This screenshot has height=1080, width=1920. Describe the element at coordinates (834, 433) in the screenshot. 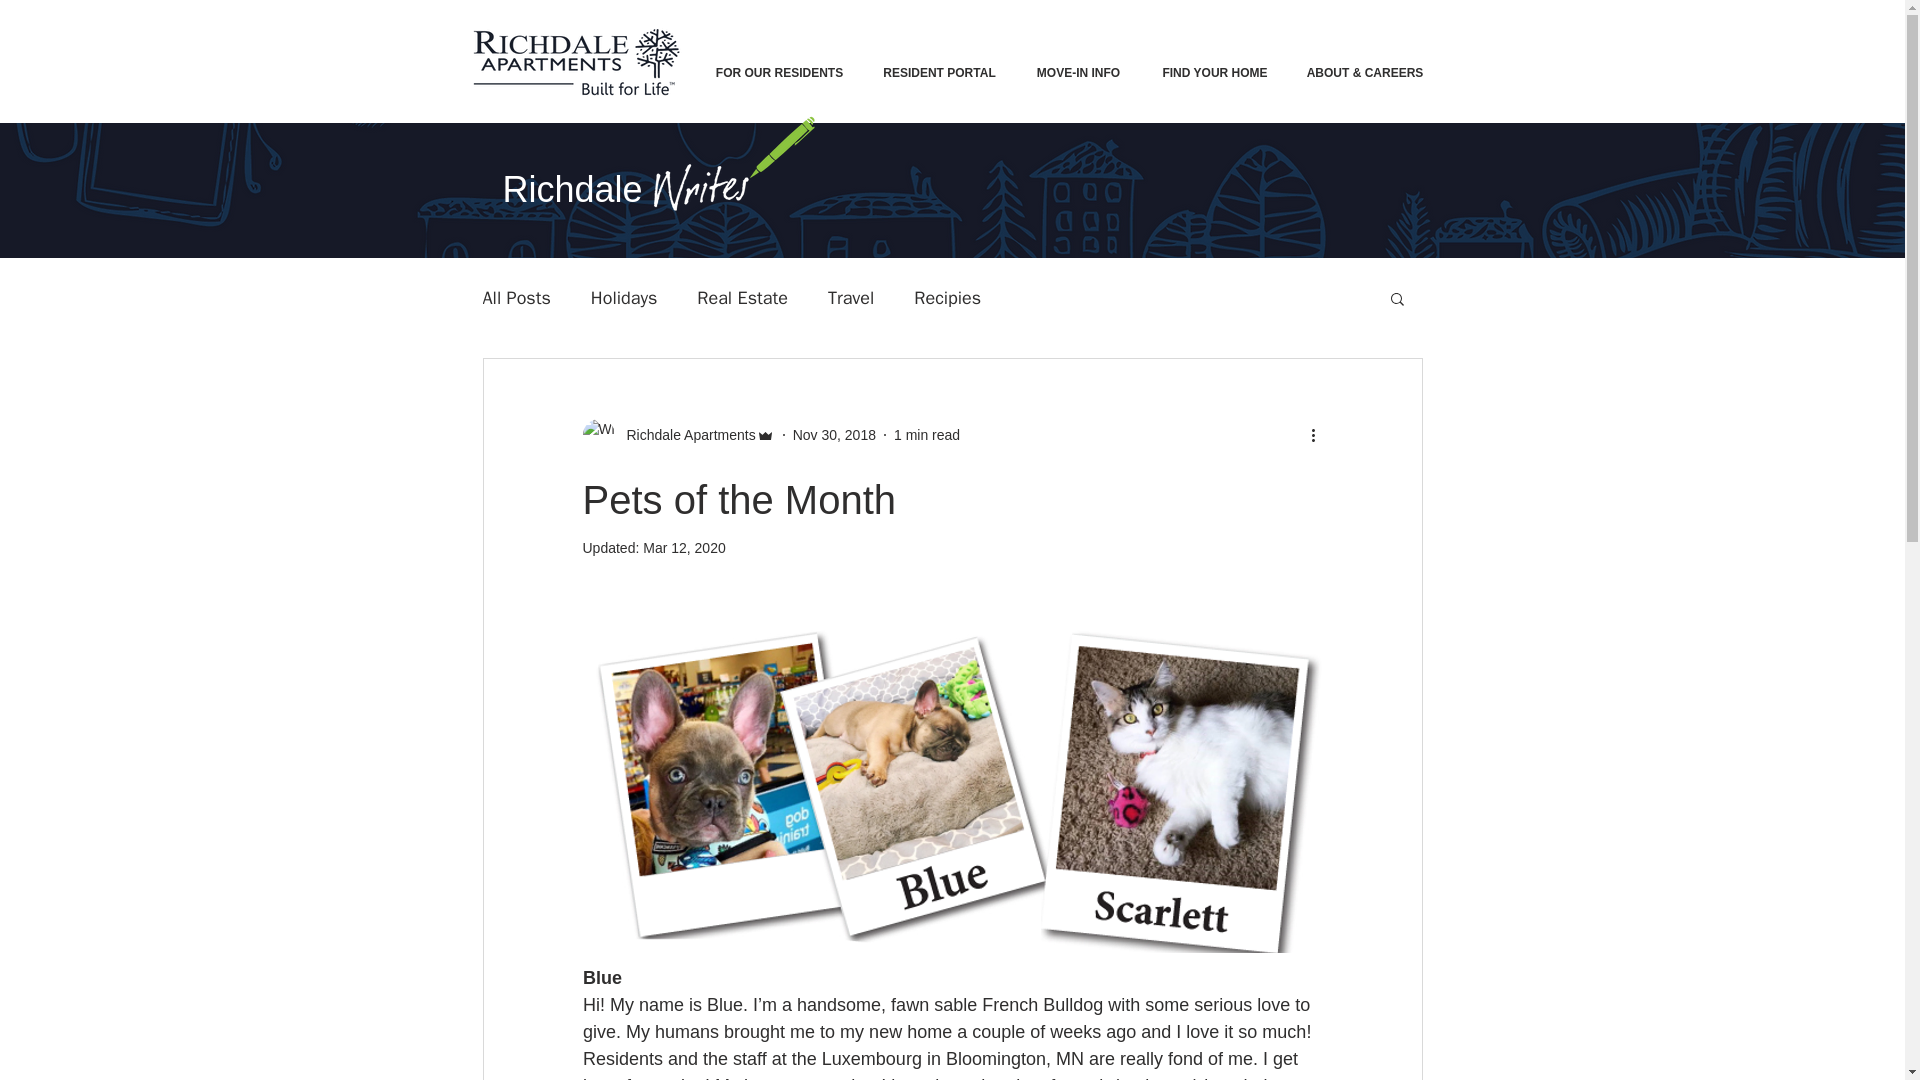

I see `Nov 30, 2018` at that location.